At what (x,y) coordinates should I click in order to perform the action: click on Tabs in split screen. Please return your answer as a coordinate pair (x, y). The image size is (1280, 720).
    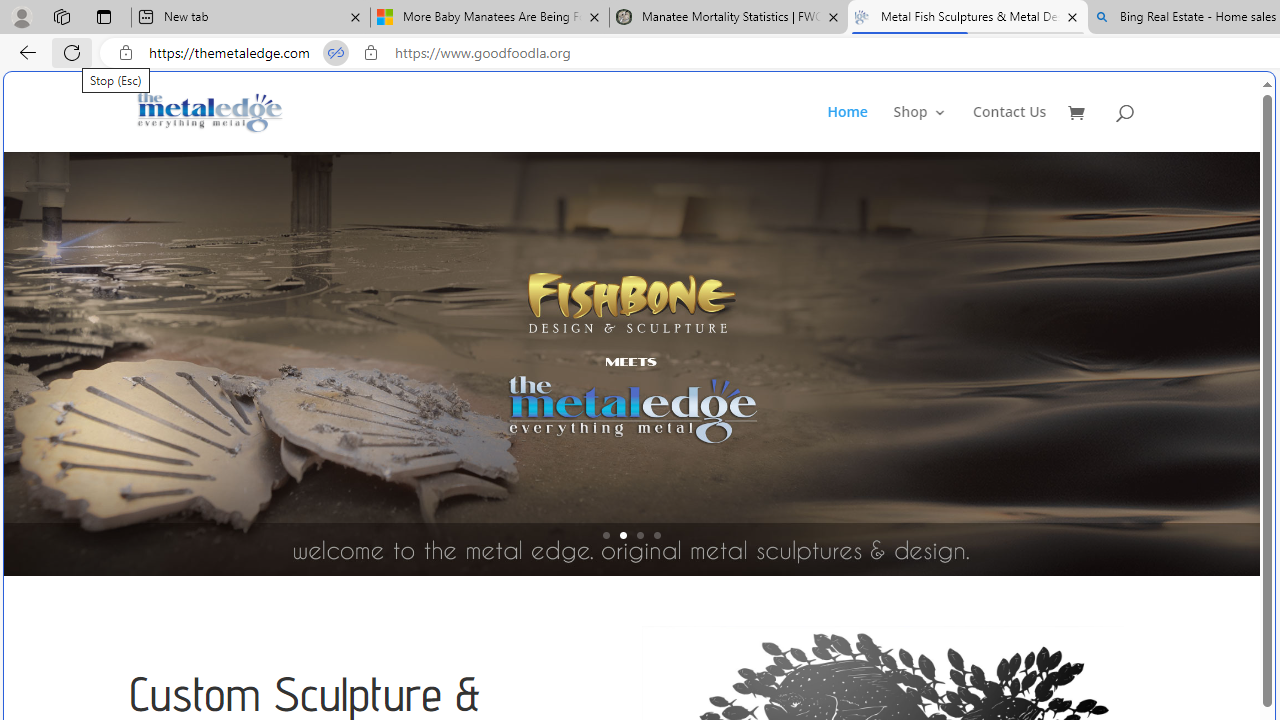
    Looking at the image, I should click on (336, 53).